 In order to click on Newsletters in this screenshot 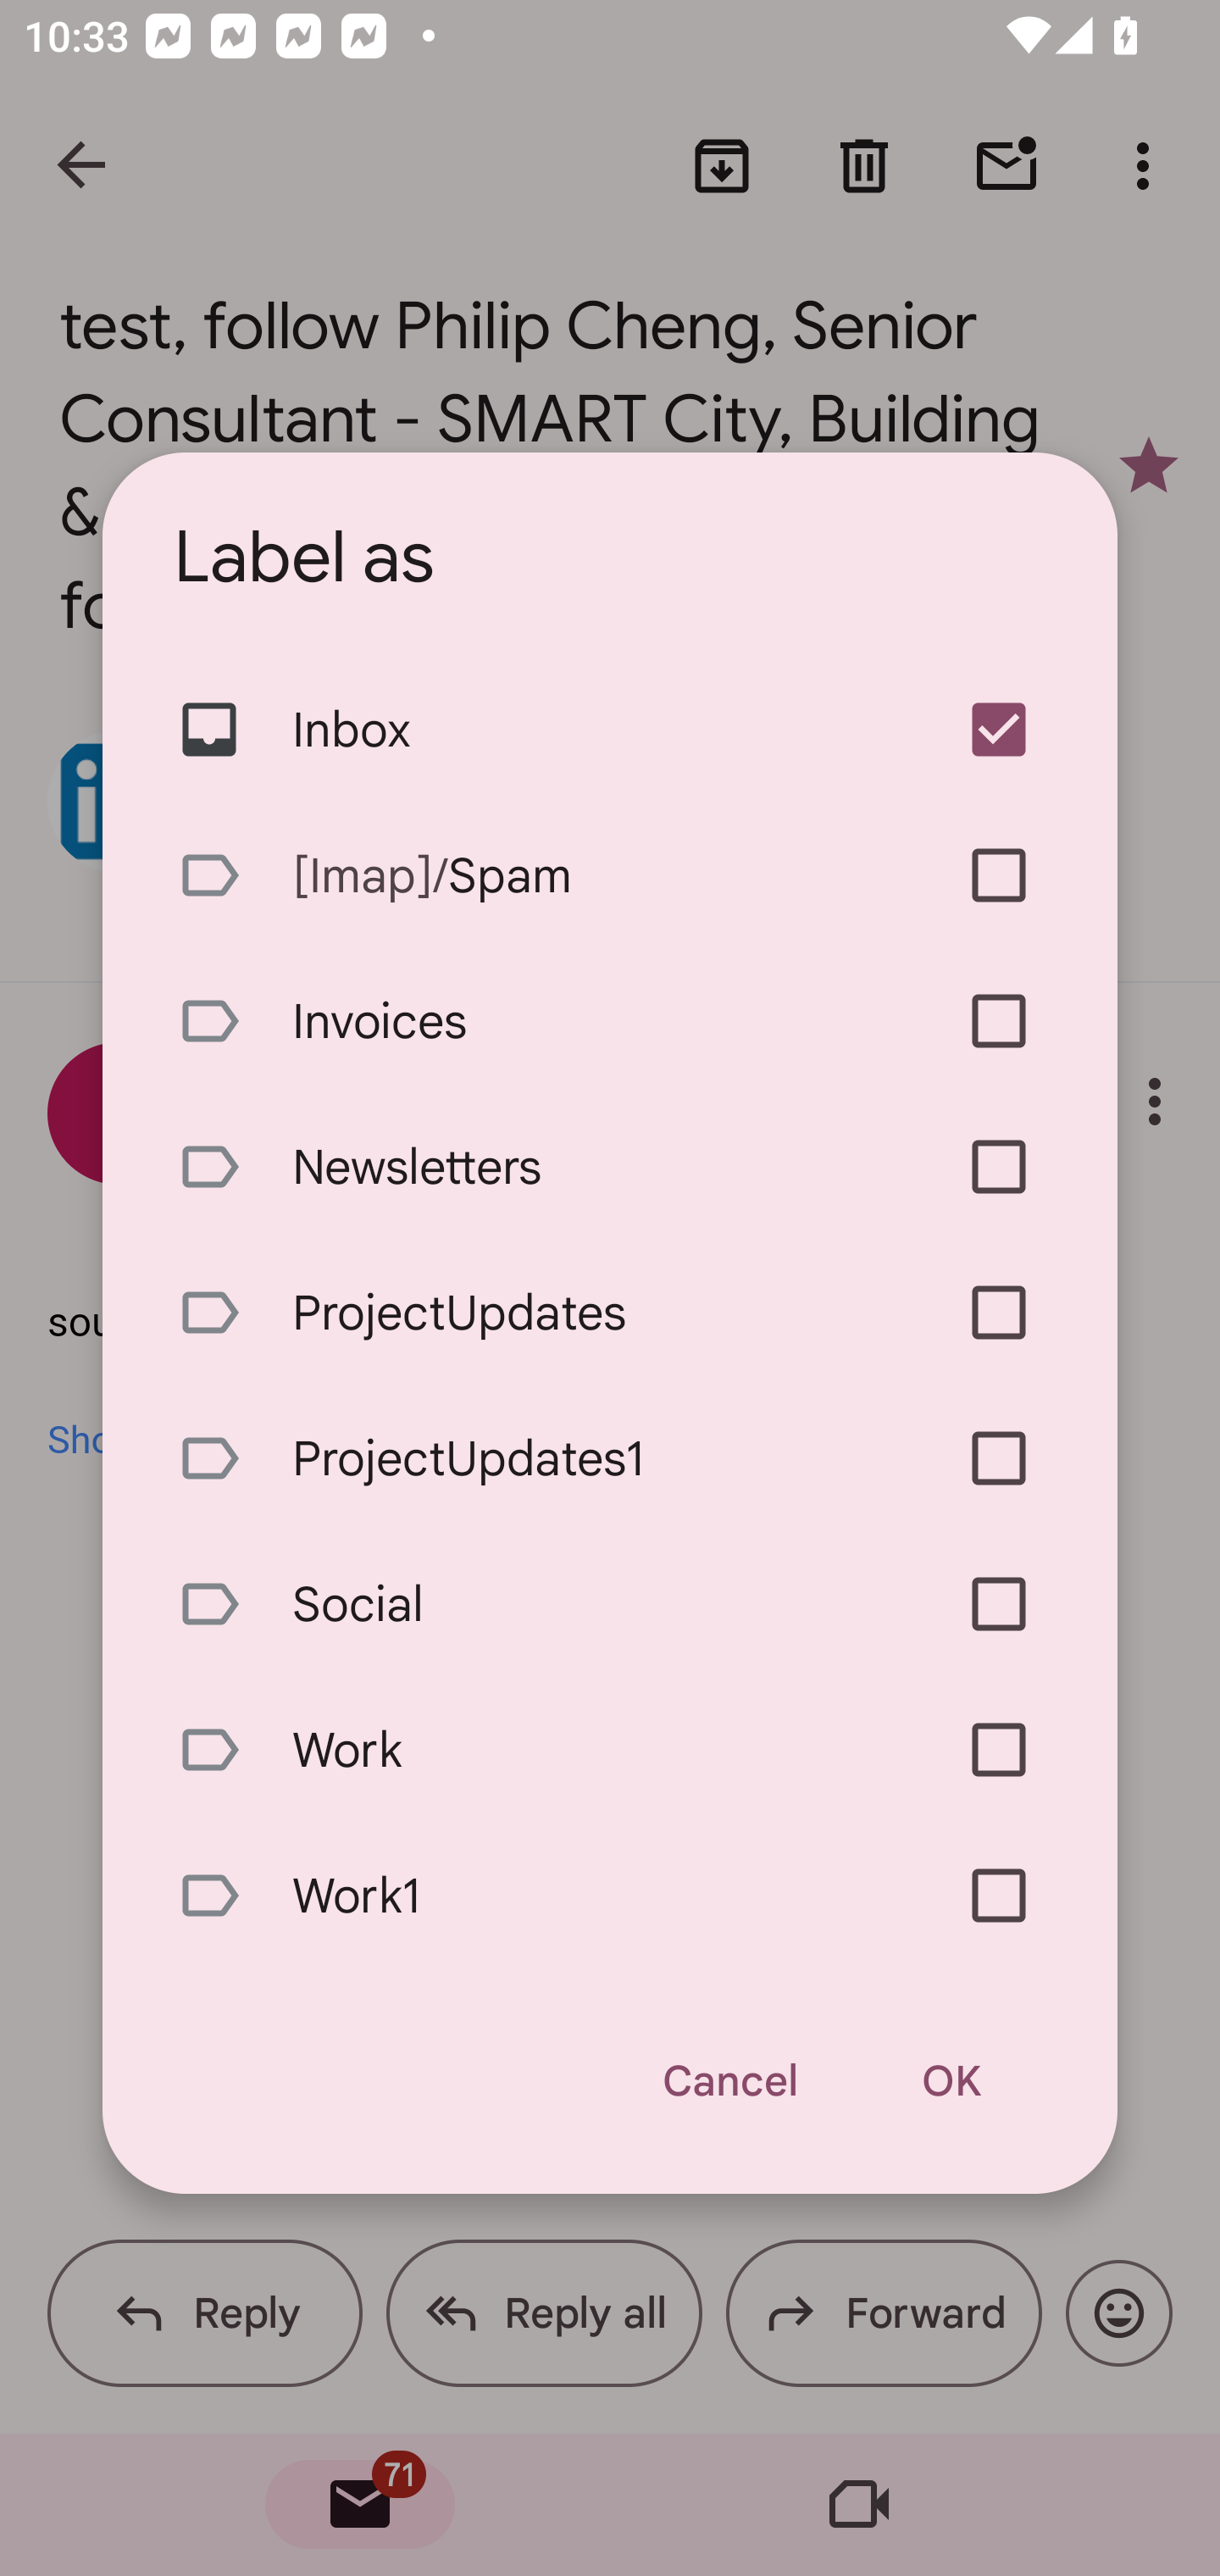, I will do `click(610, 1167)`.